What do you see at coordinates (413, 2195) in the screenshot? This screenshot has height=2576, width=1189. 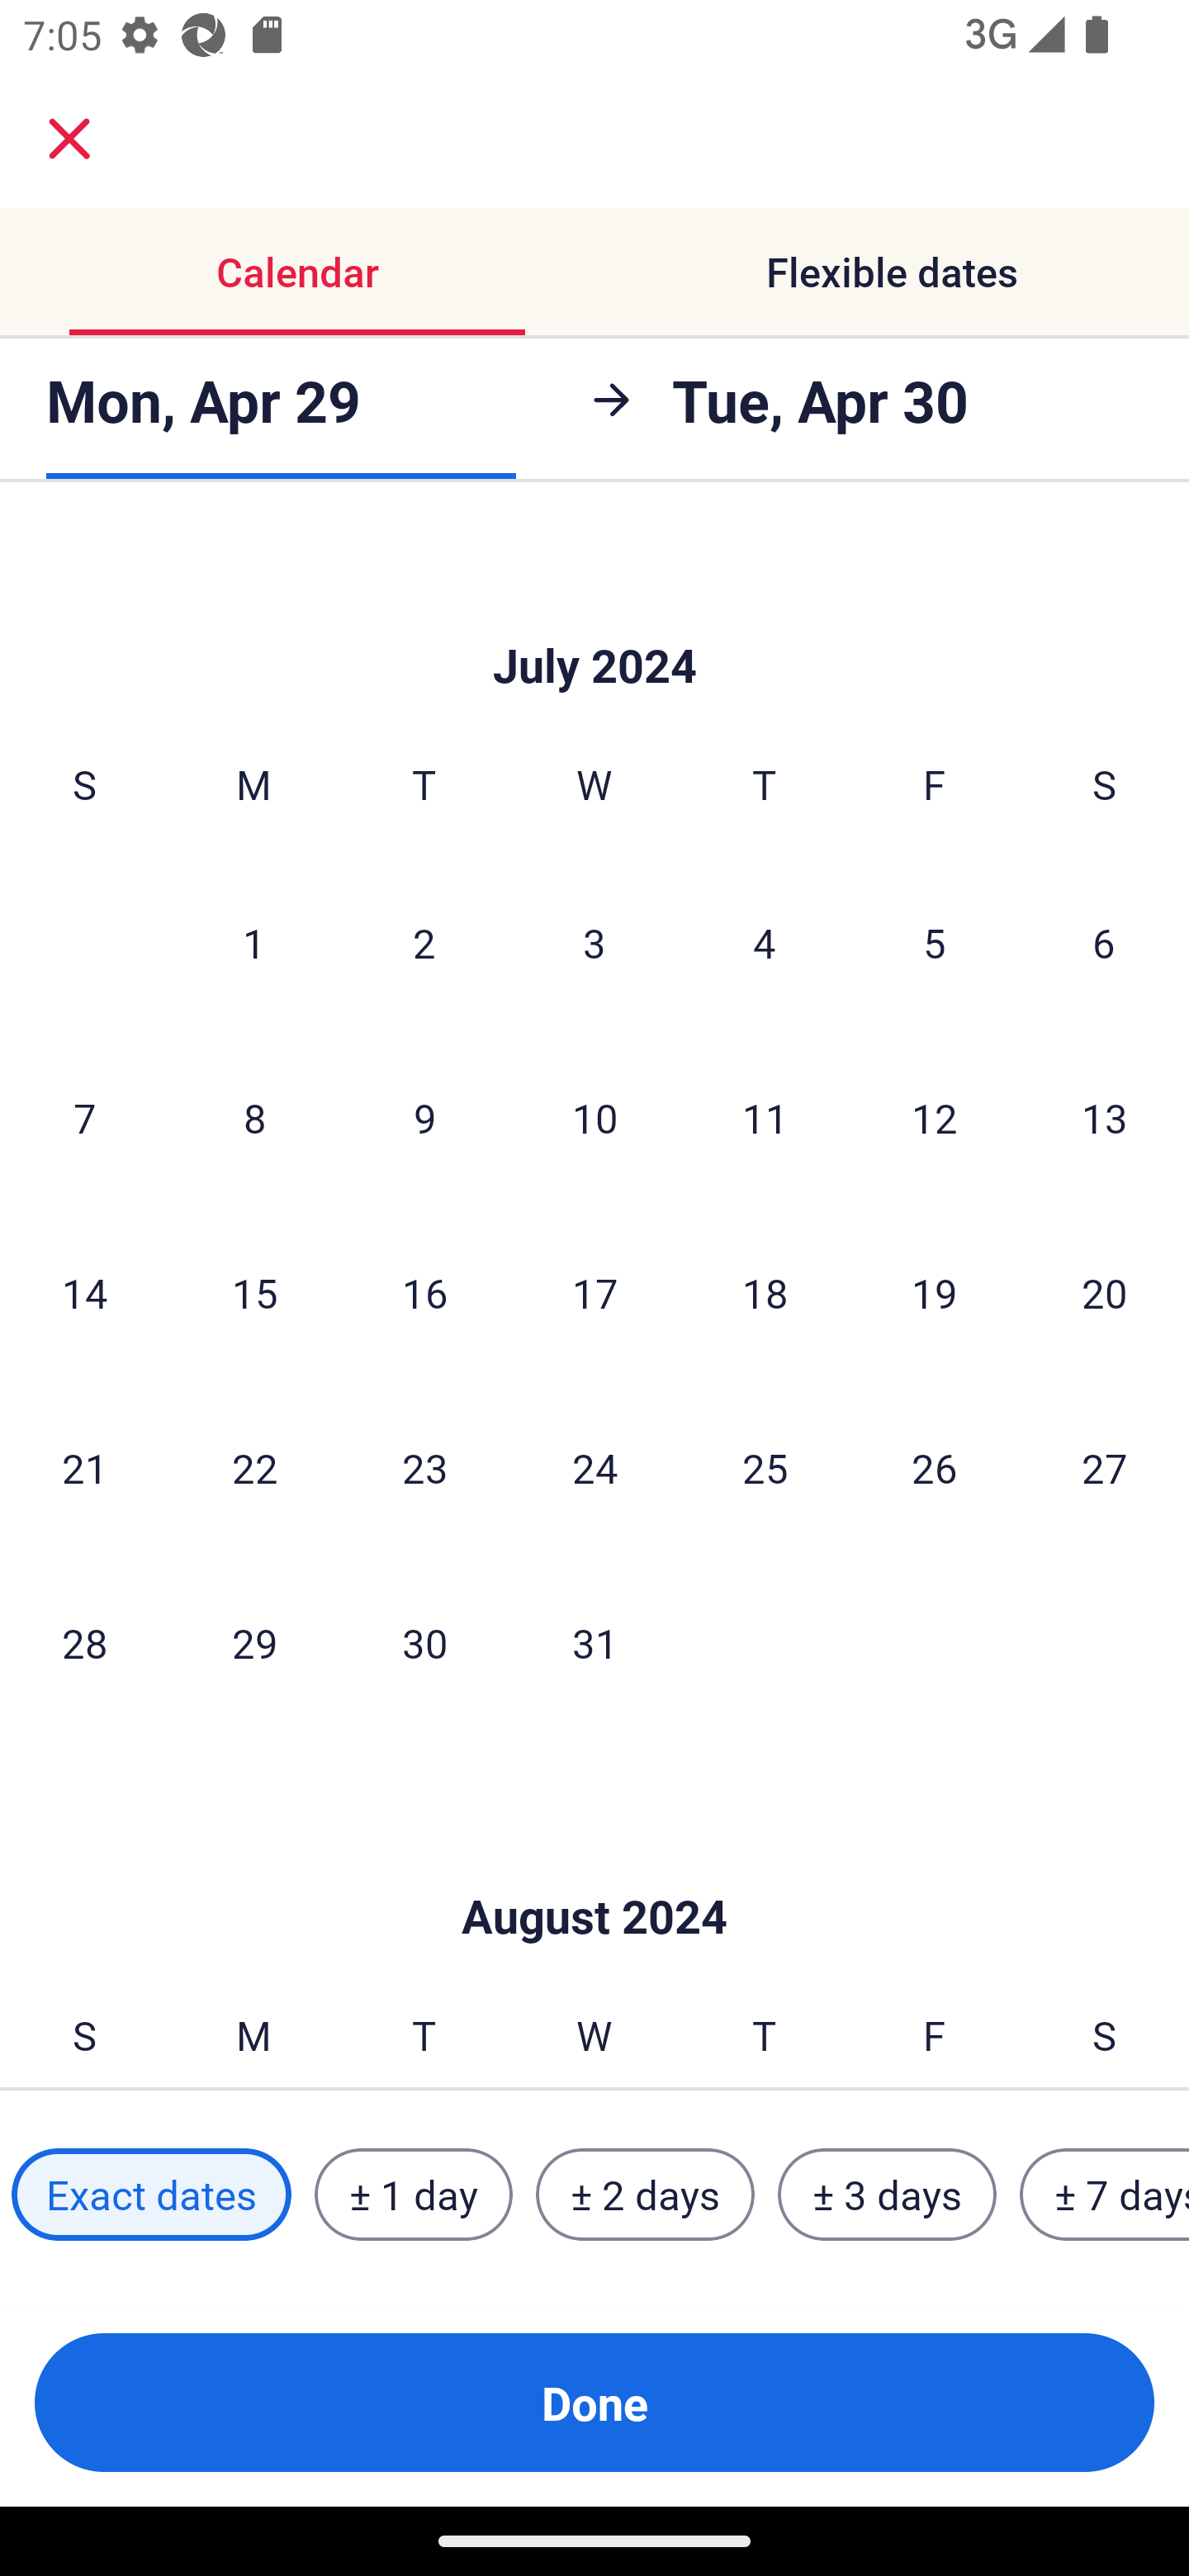 I see `± 1 day` at bounding box center [413, 2195].